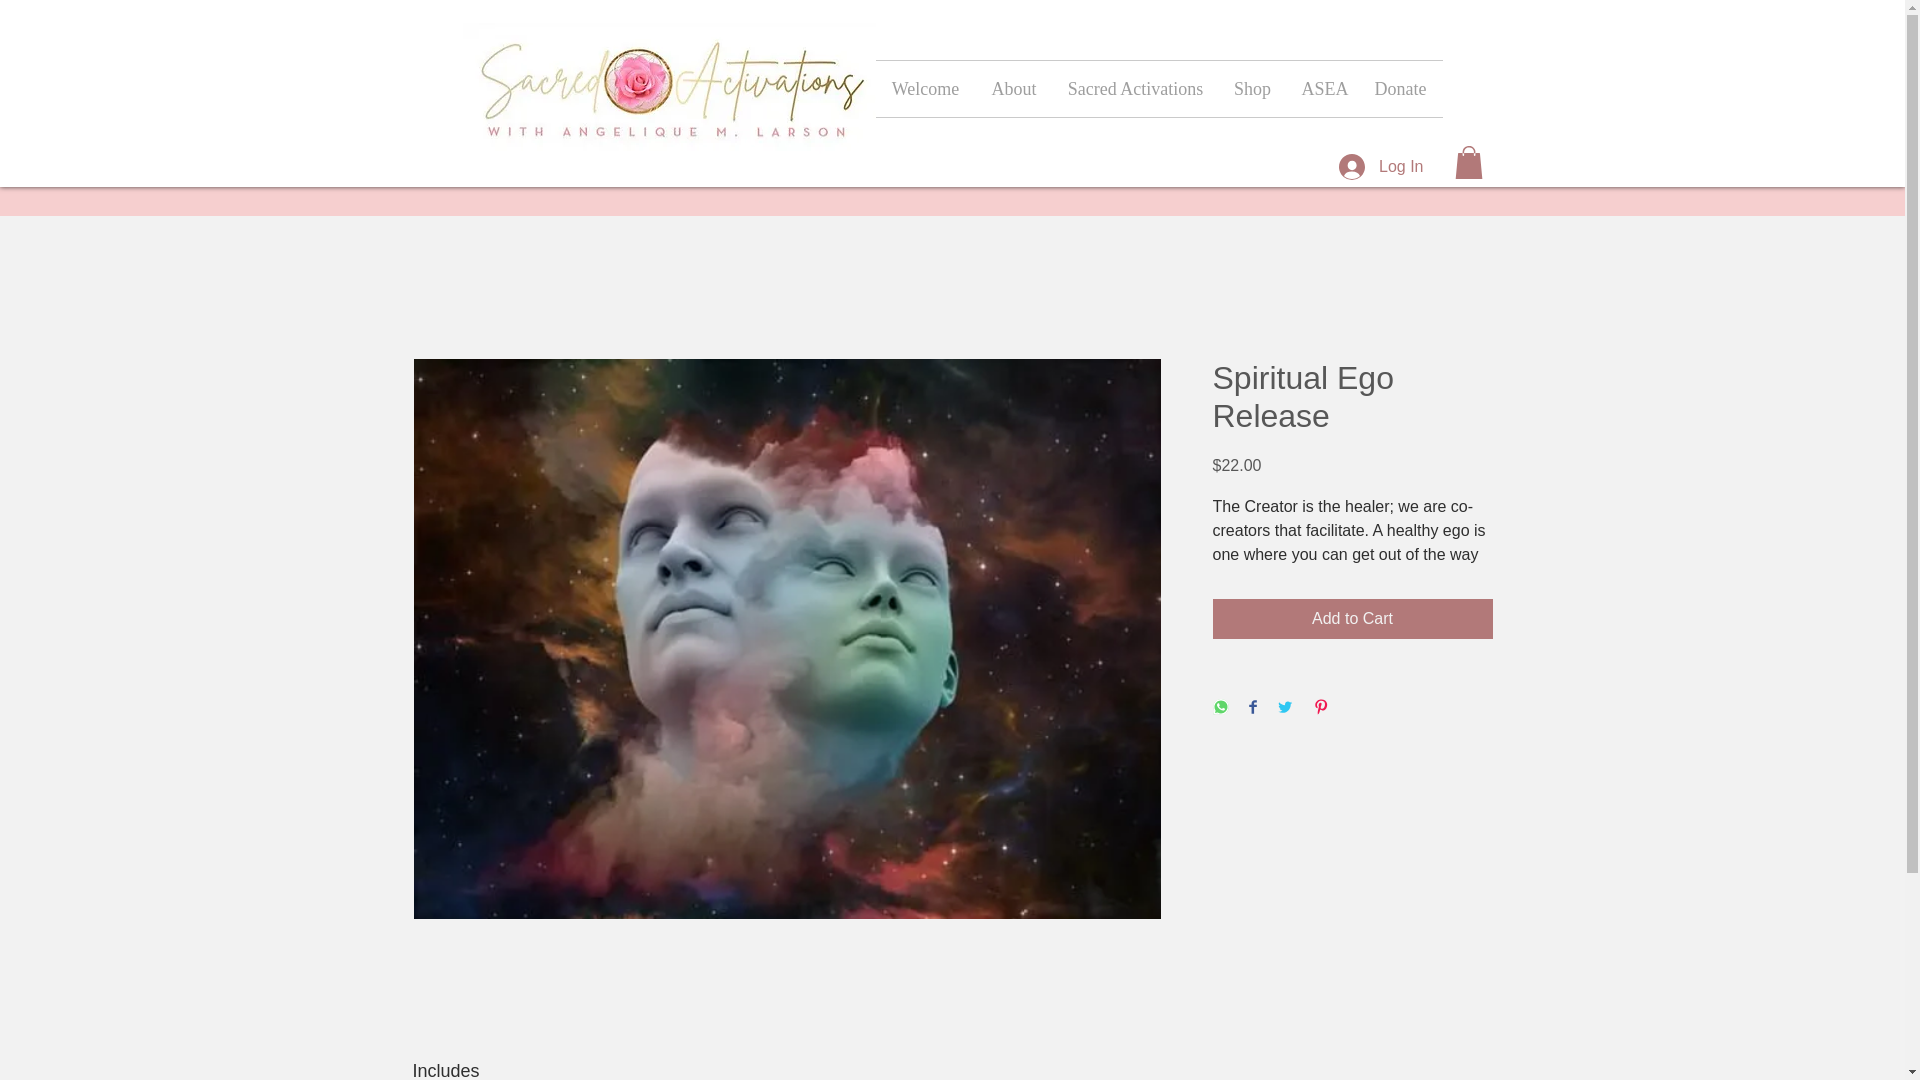 This screenshot has height=1080, width=1920. What do you see at coordinates (925, 88) in the screenshot?
I see `Welcome` at bounding box center [925, 88].